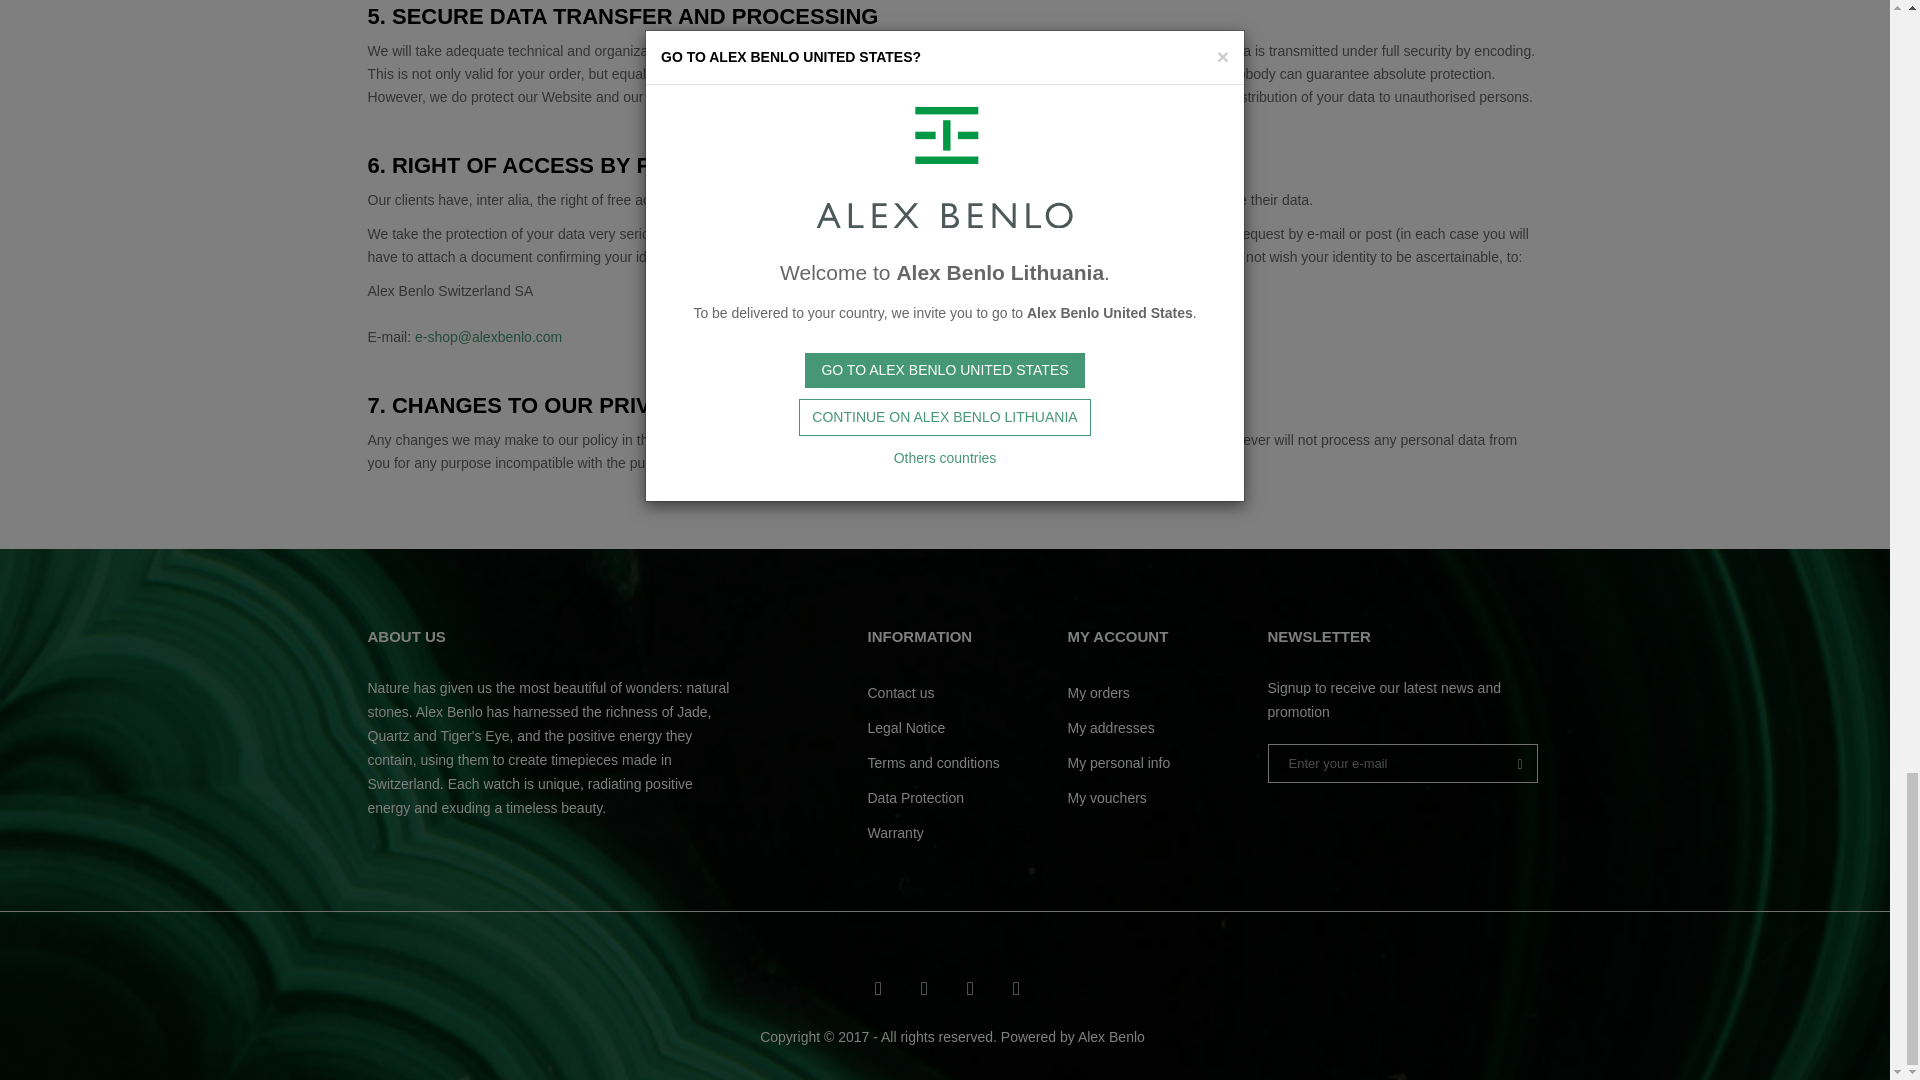 The height and width of the screenshot is (1080, 1920). Describe the element at coordinates (1402, 764) in the screenshot. I see `Enter your e-mail` at that location.